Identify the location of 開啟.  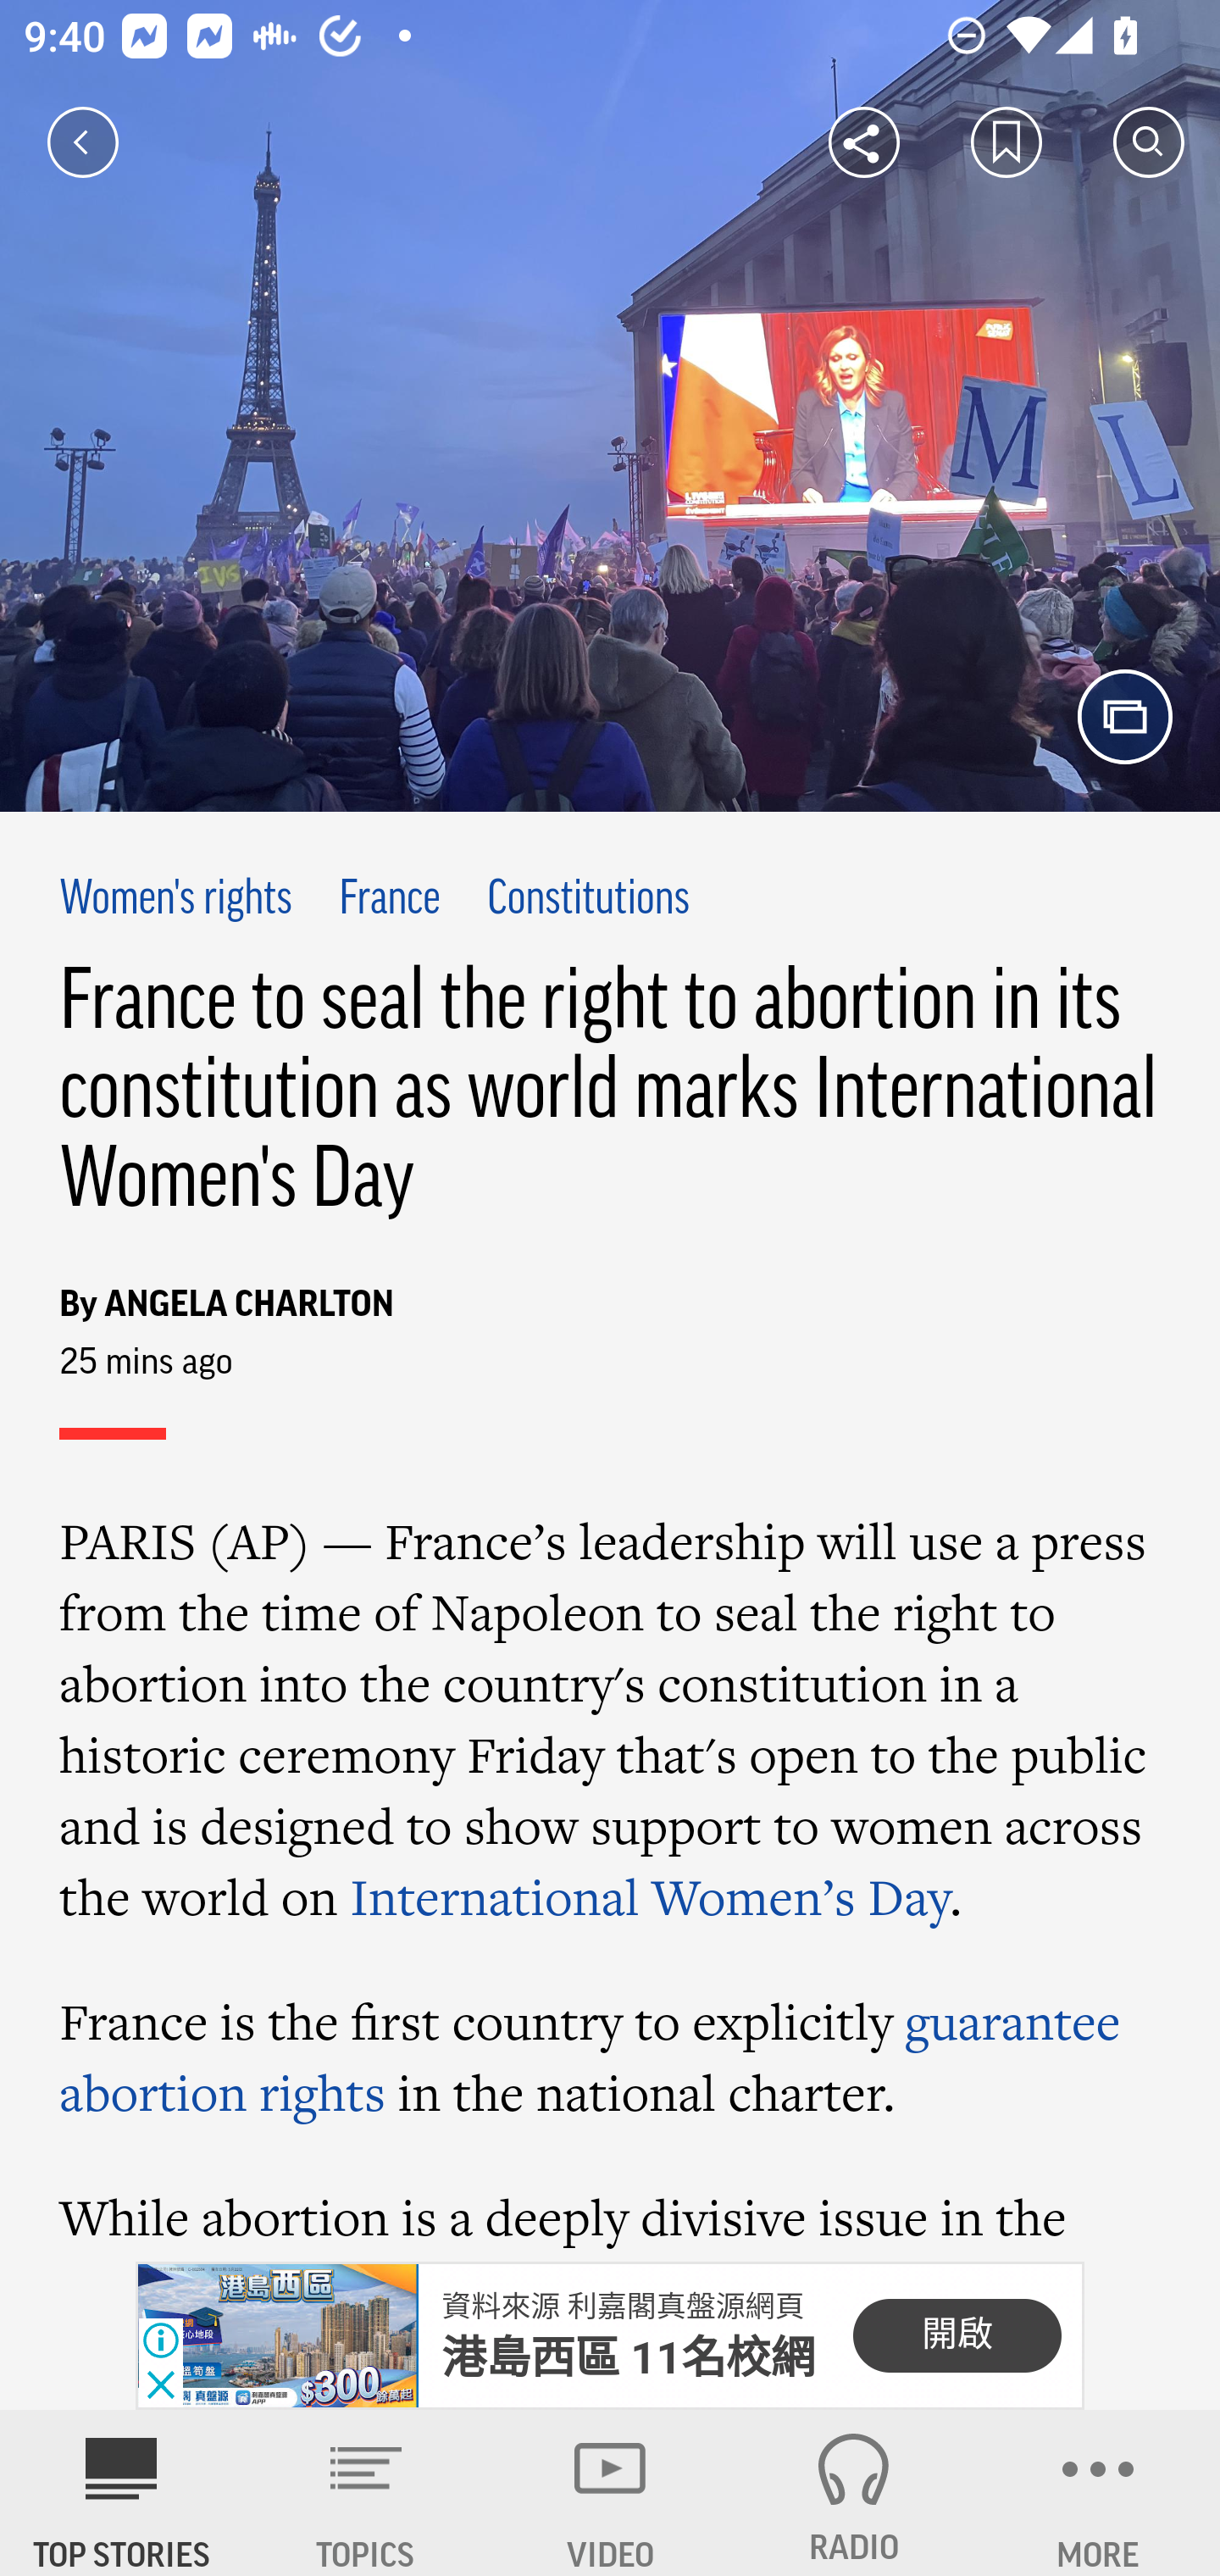
(957, 2335).